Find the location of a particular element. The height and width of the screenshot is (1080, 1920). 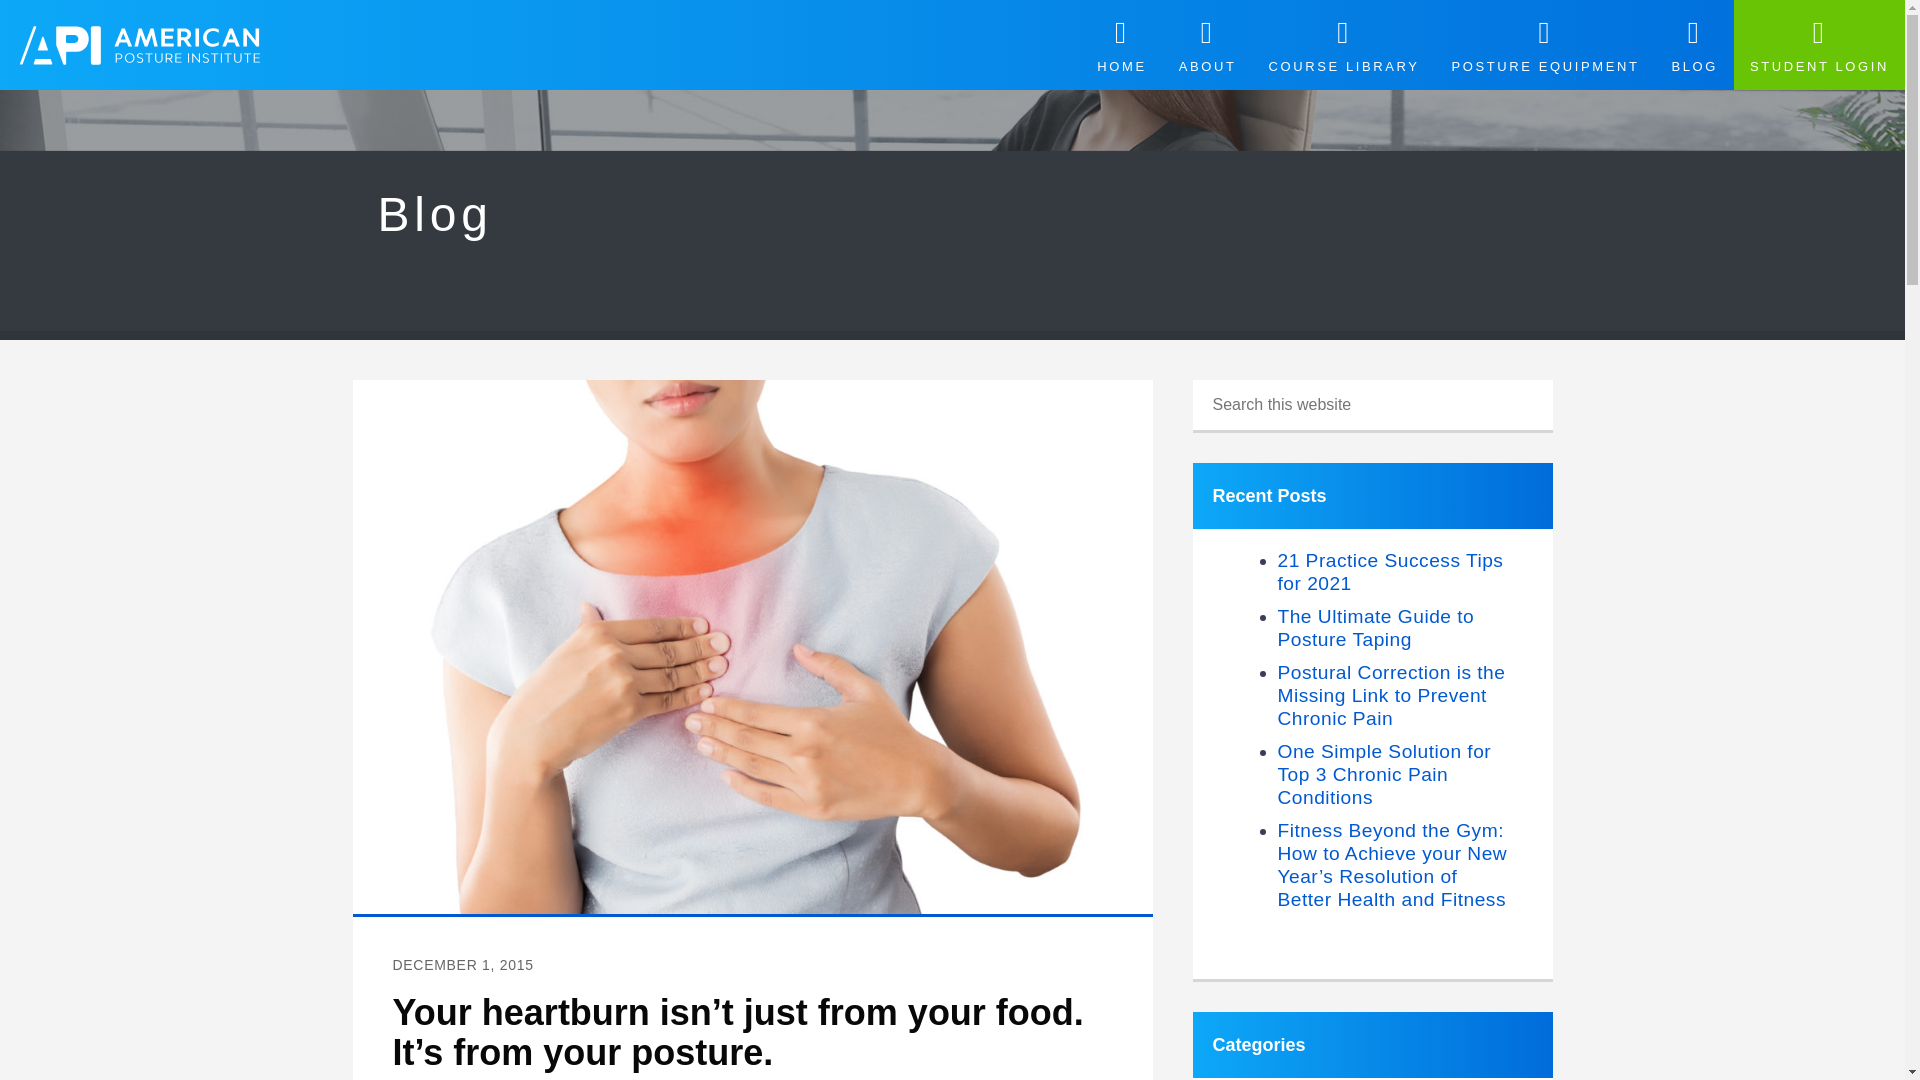

American Posture Institute is located at coordinates (139, 45).